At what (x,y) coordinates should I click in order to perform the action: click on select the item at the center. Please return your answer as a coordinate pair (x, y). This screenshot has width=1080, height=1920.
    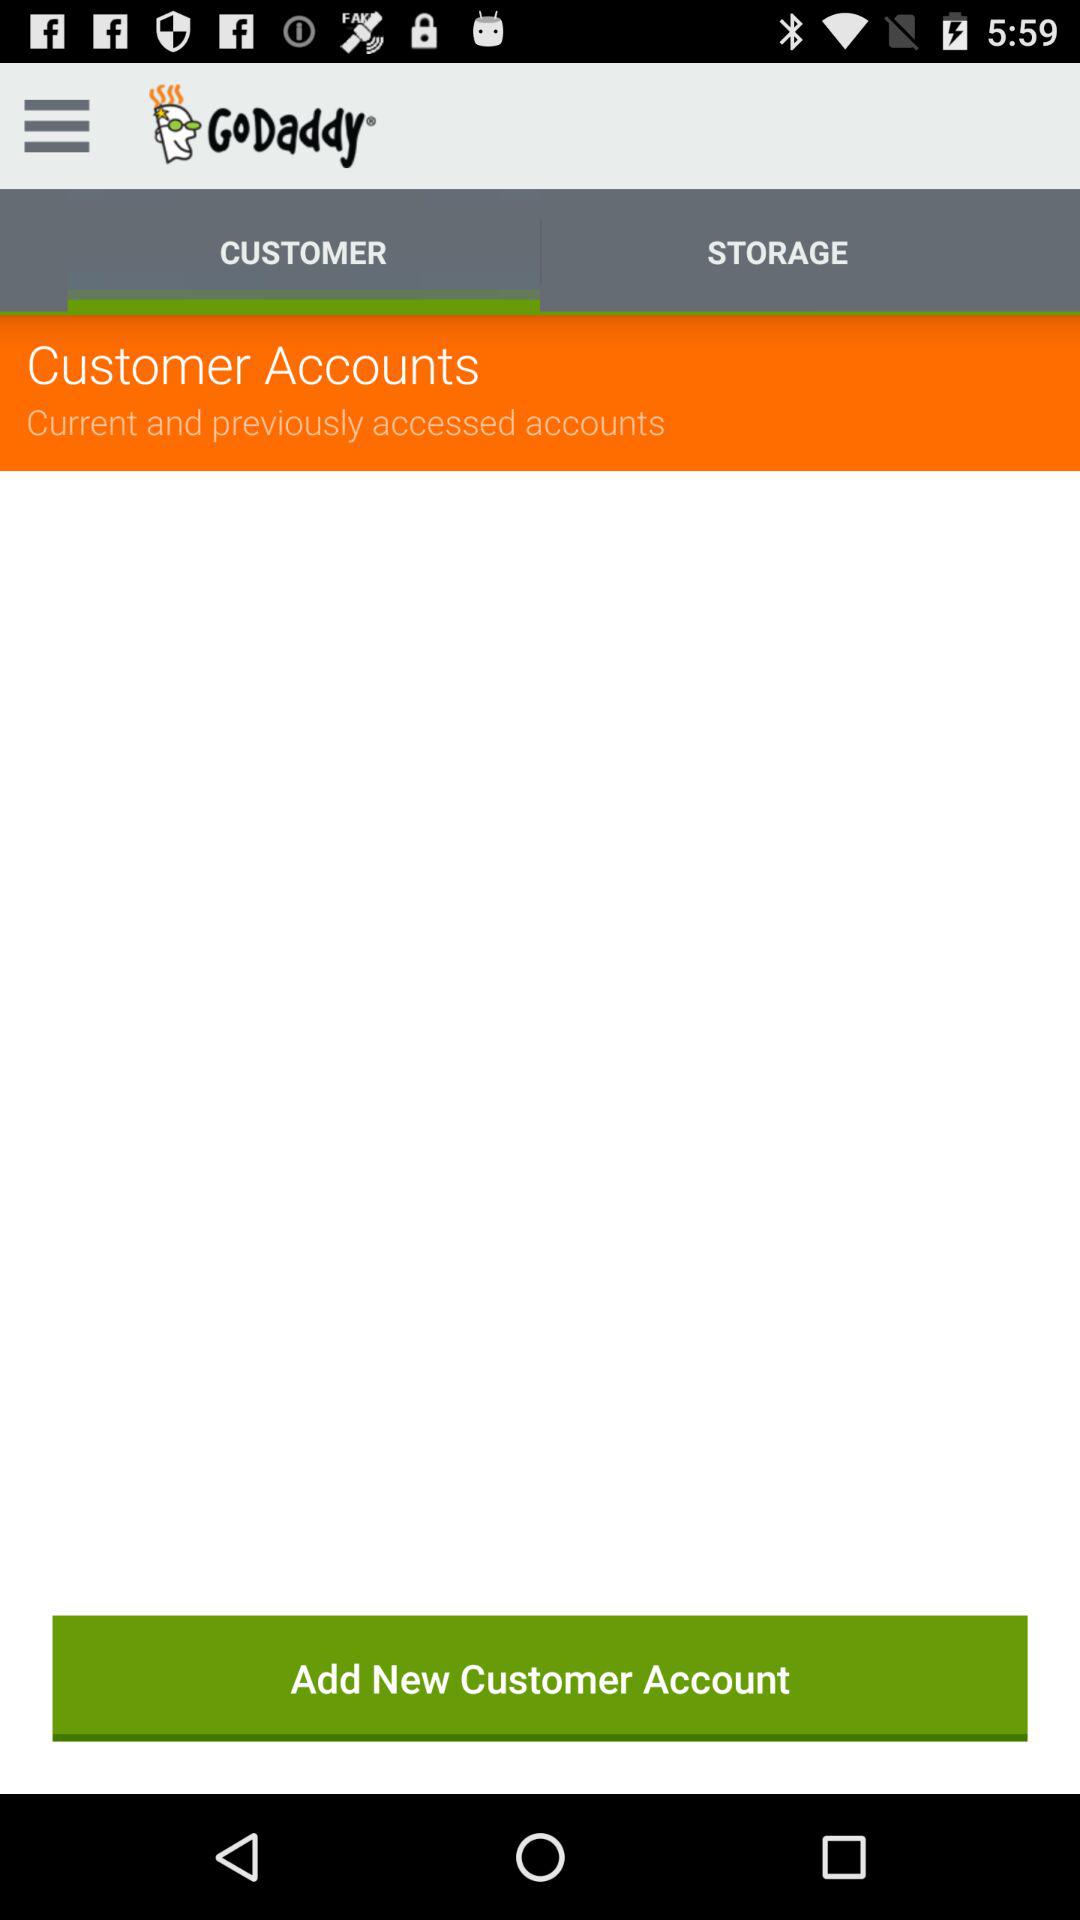
    Looking at the image, I should click on (540, 1016).